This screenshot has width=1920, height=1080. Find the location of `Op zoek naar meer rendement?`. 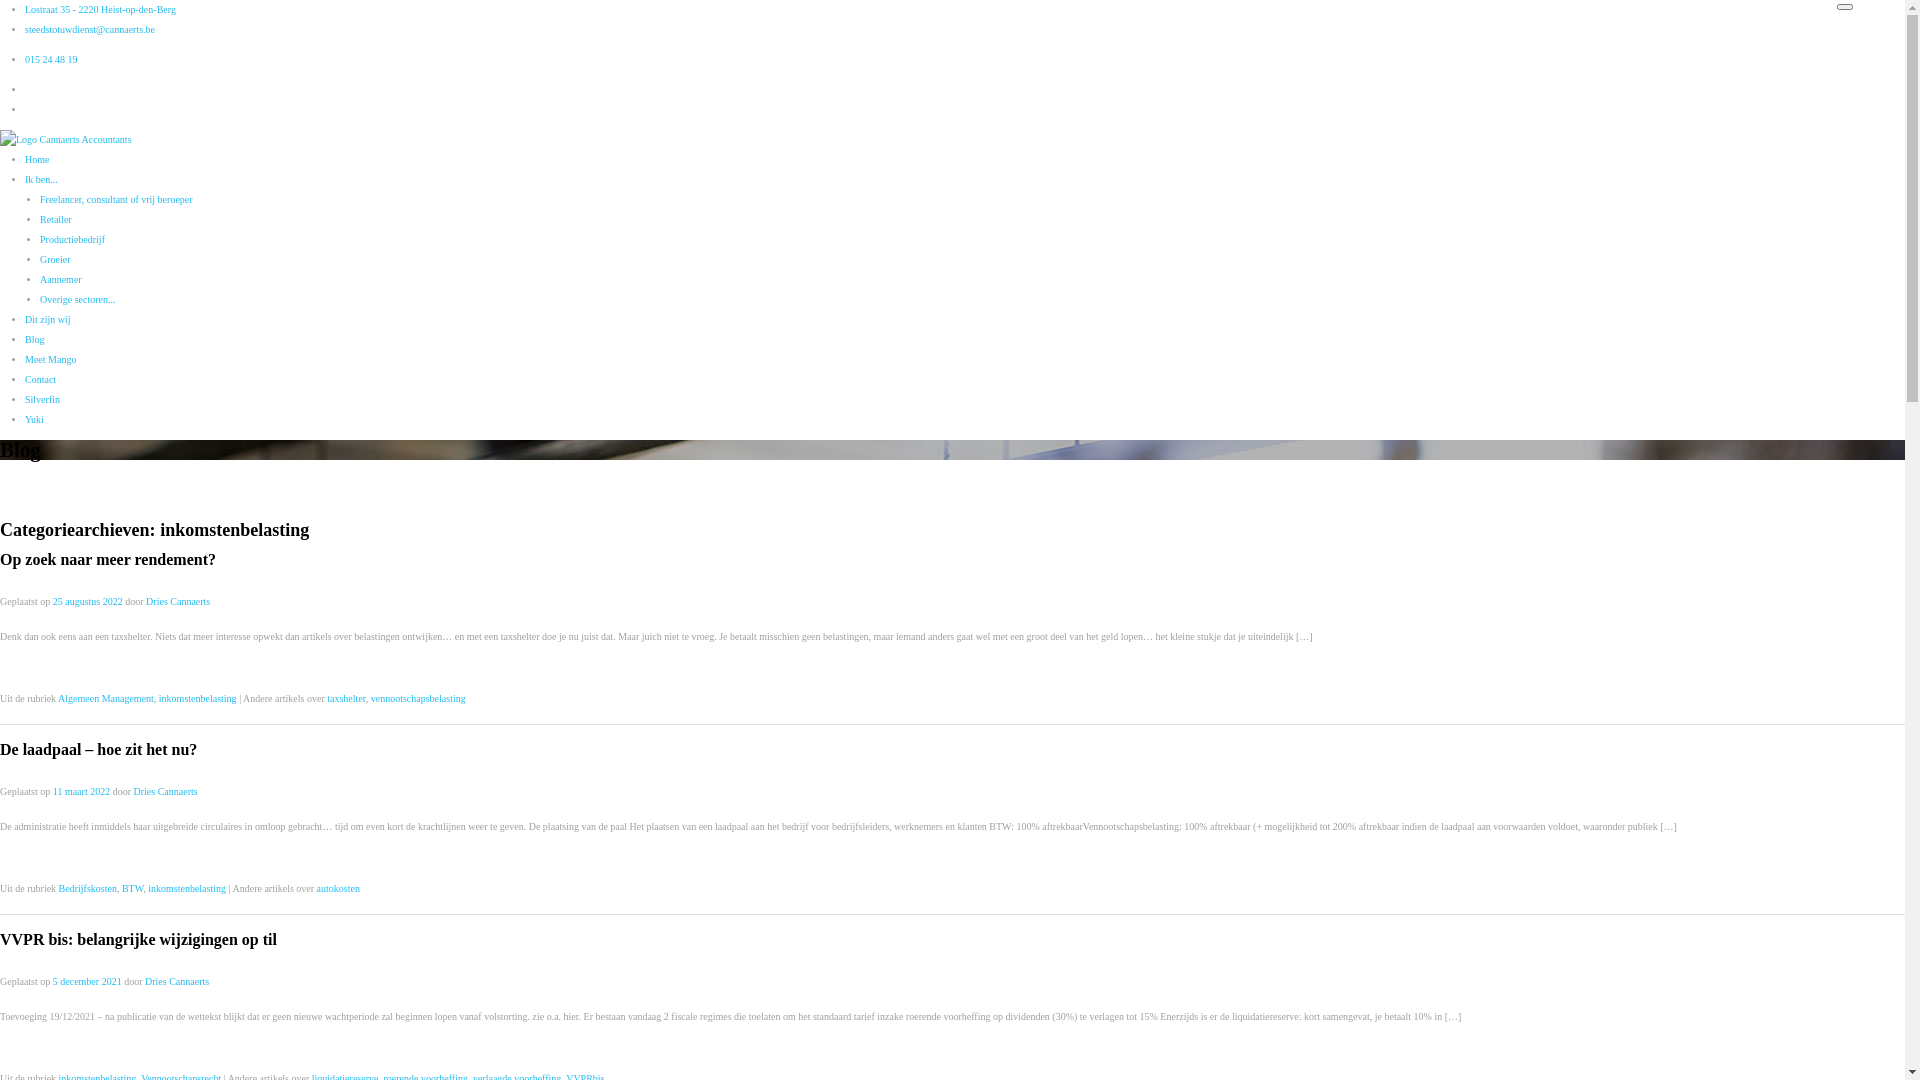

Op zoek naar meer rendement? is located at coordinates (108, 560).